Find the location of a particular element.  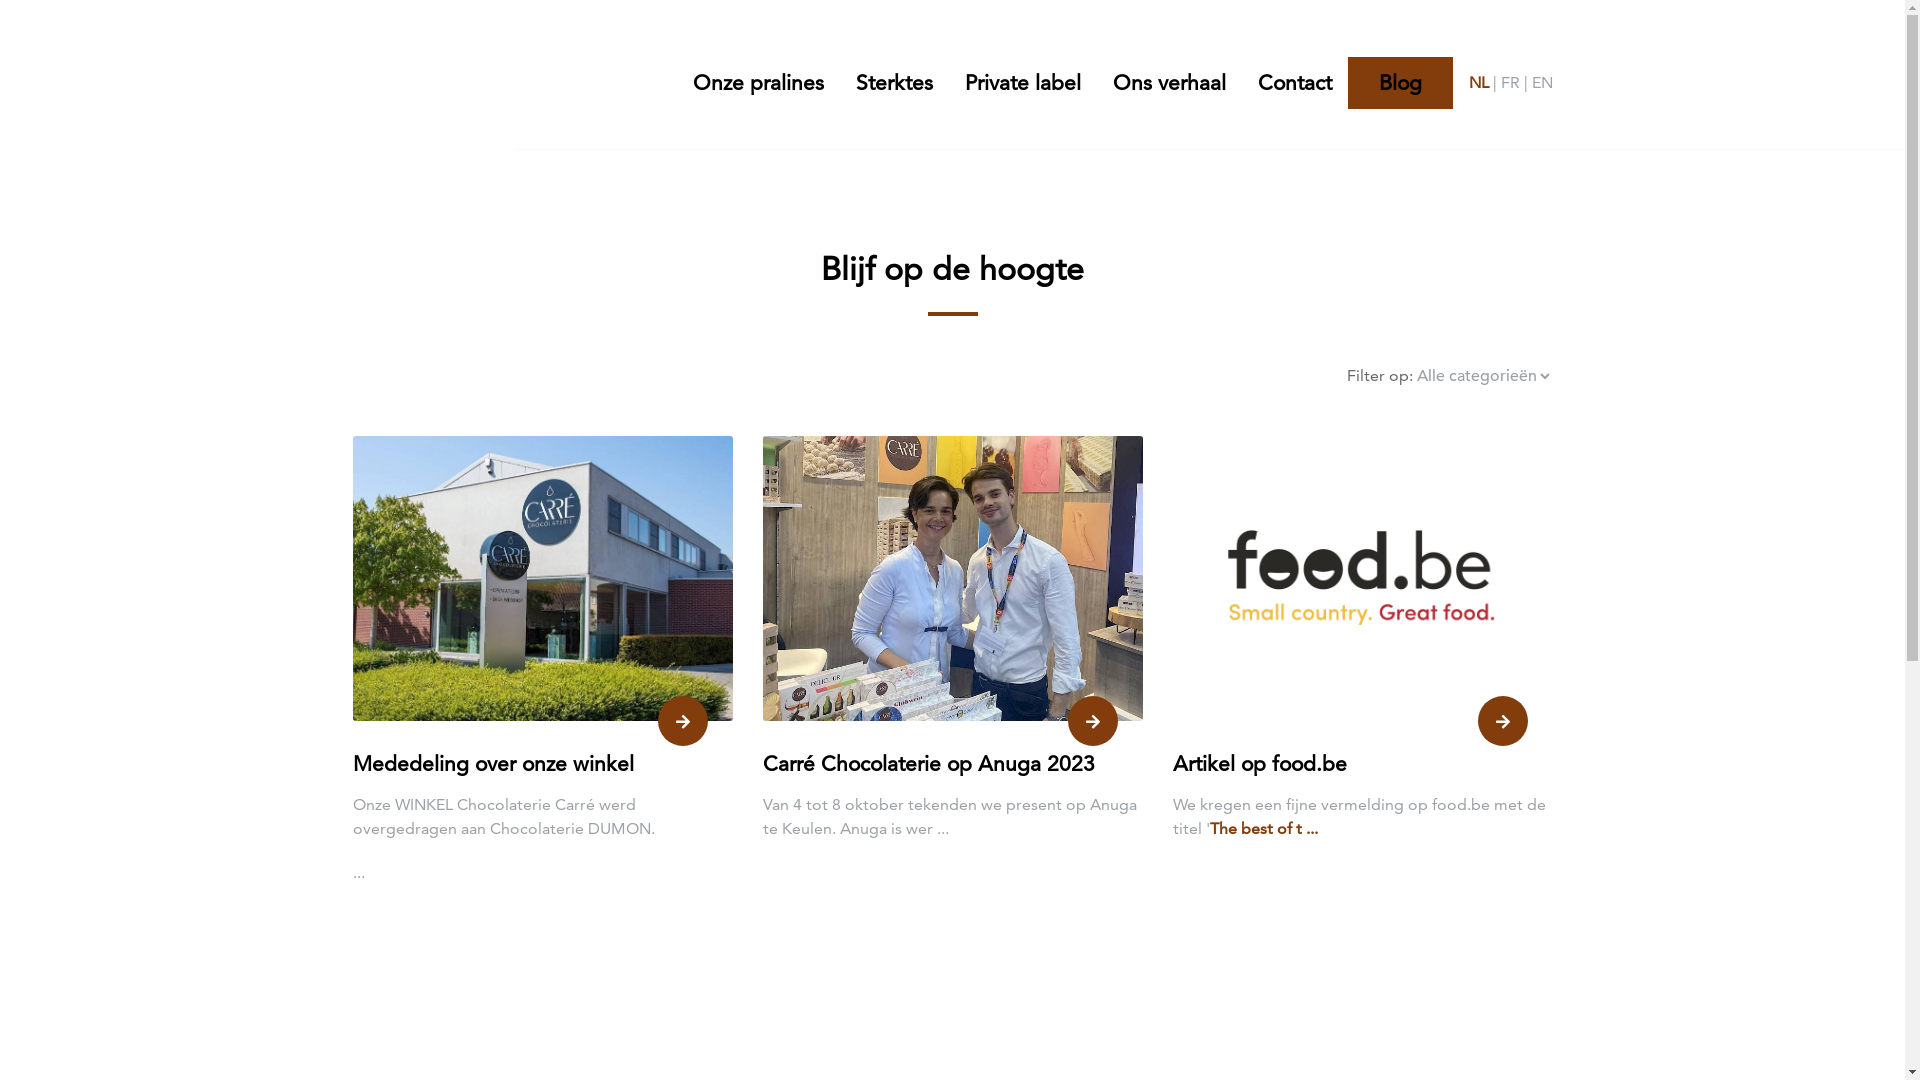

NL| is located at coordinates (1484, 83).